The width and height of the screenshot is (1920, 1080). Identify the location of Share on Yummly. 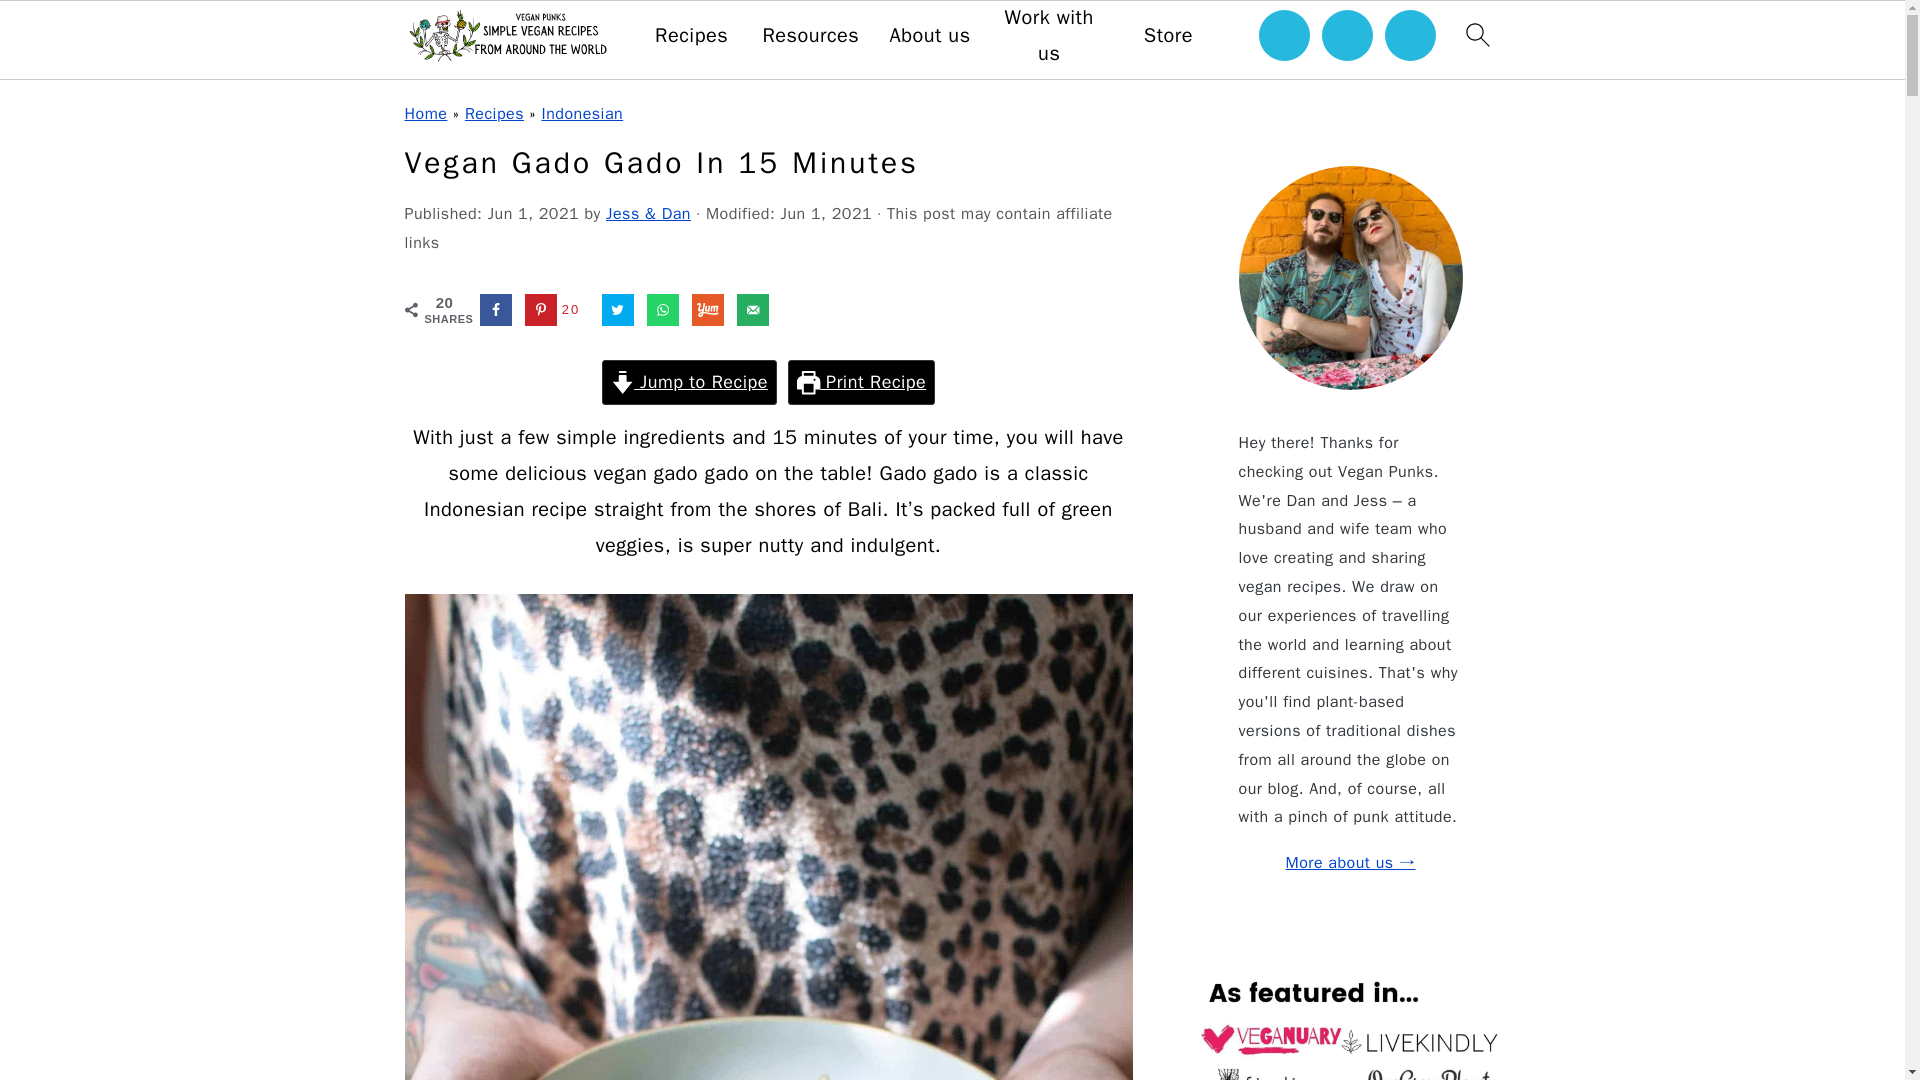
(707, 310).